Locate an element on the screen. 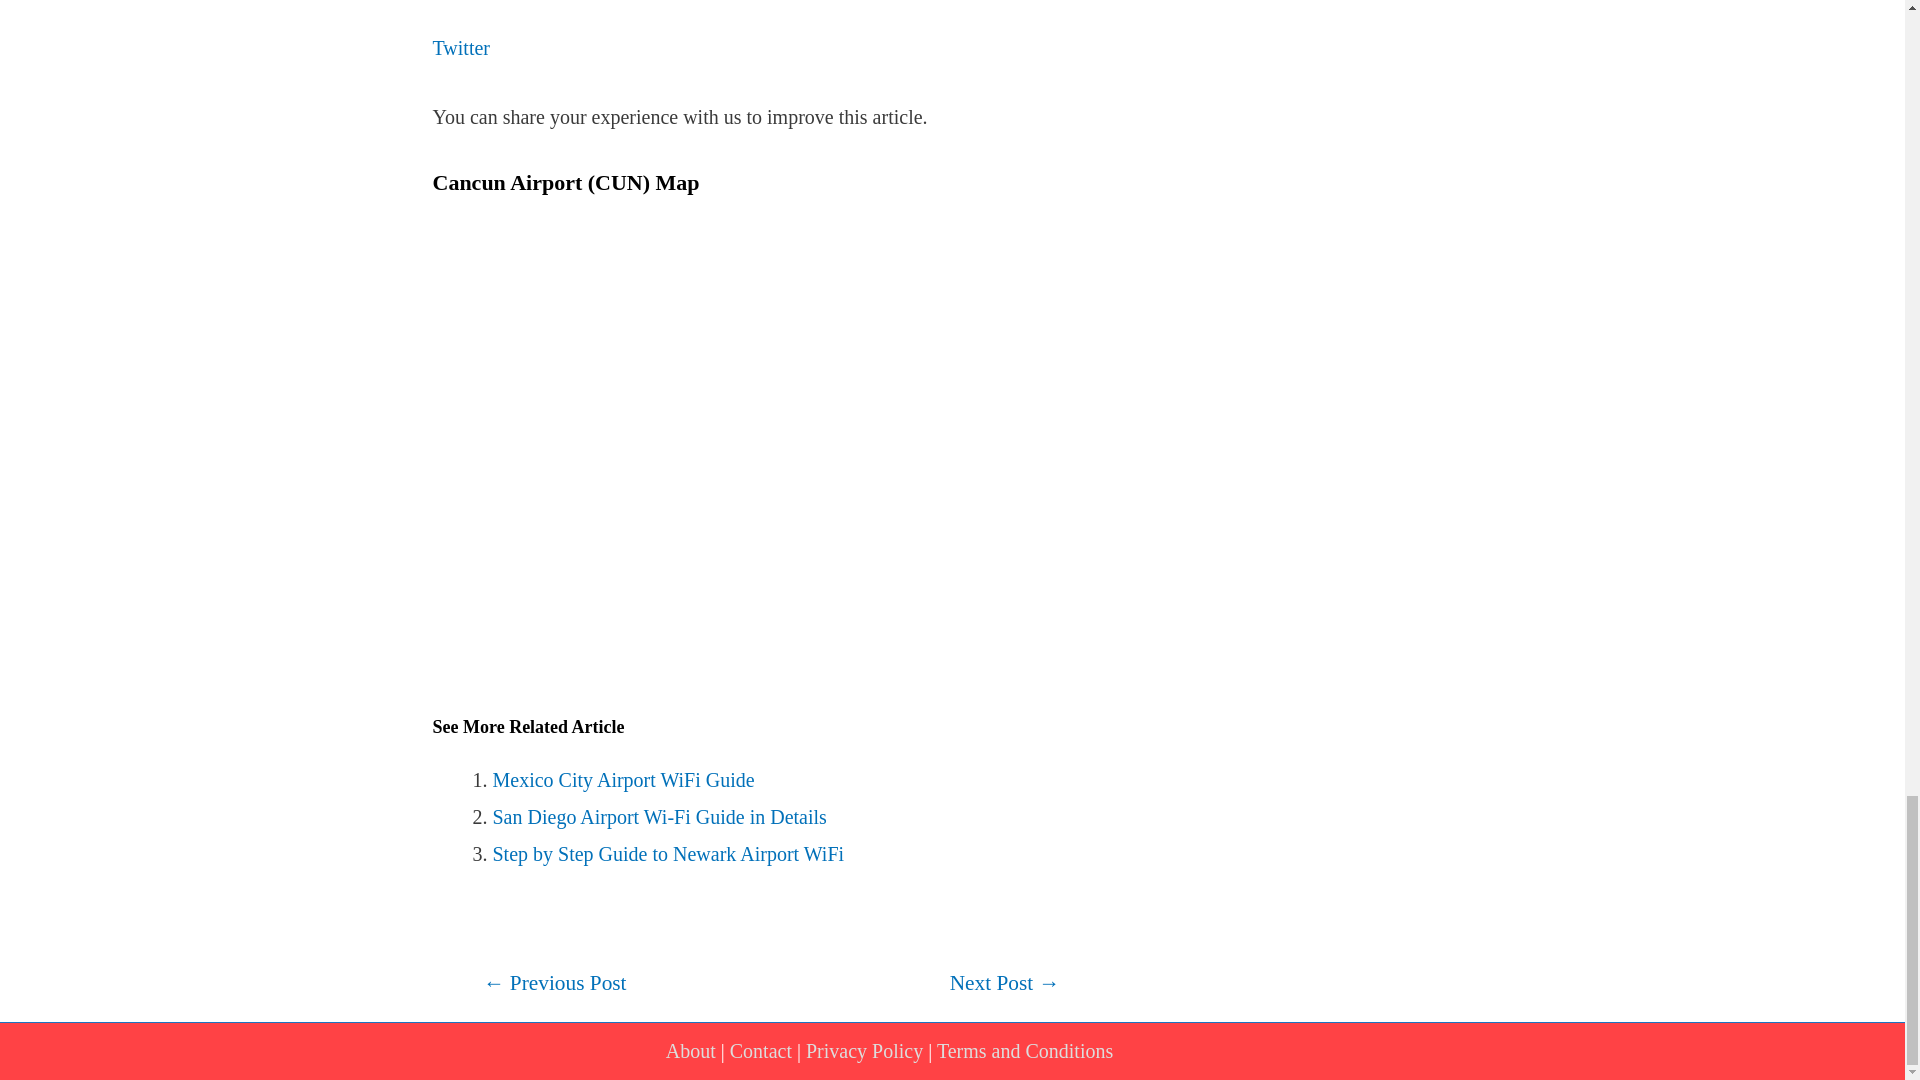 The image size is (1920, 1080). San Diego Airport Wi-Fi Guide in Details is located at coordinates (658, 816).